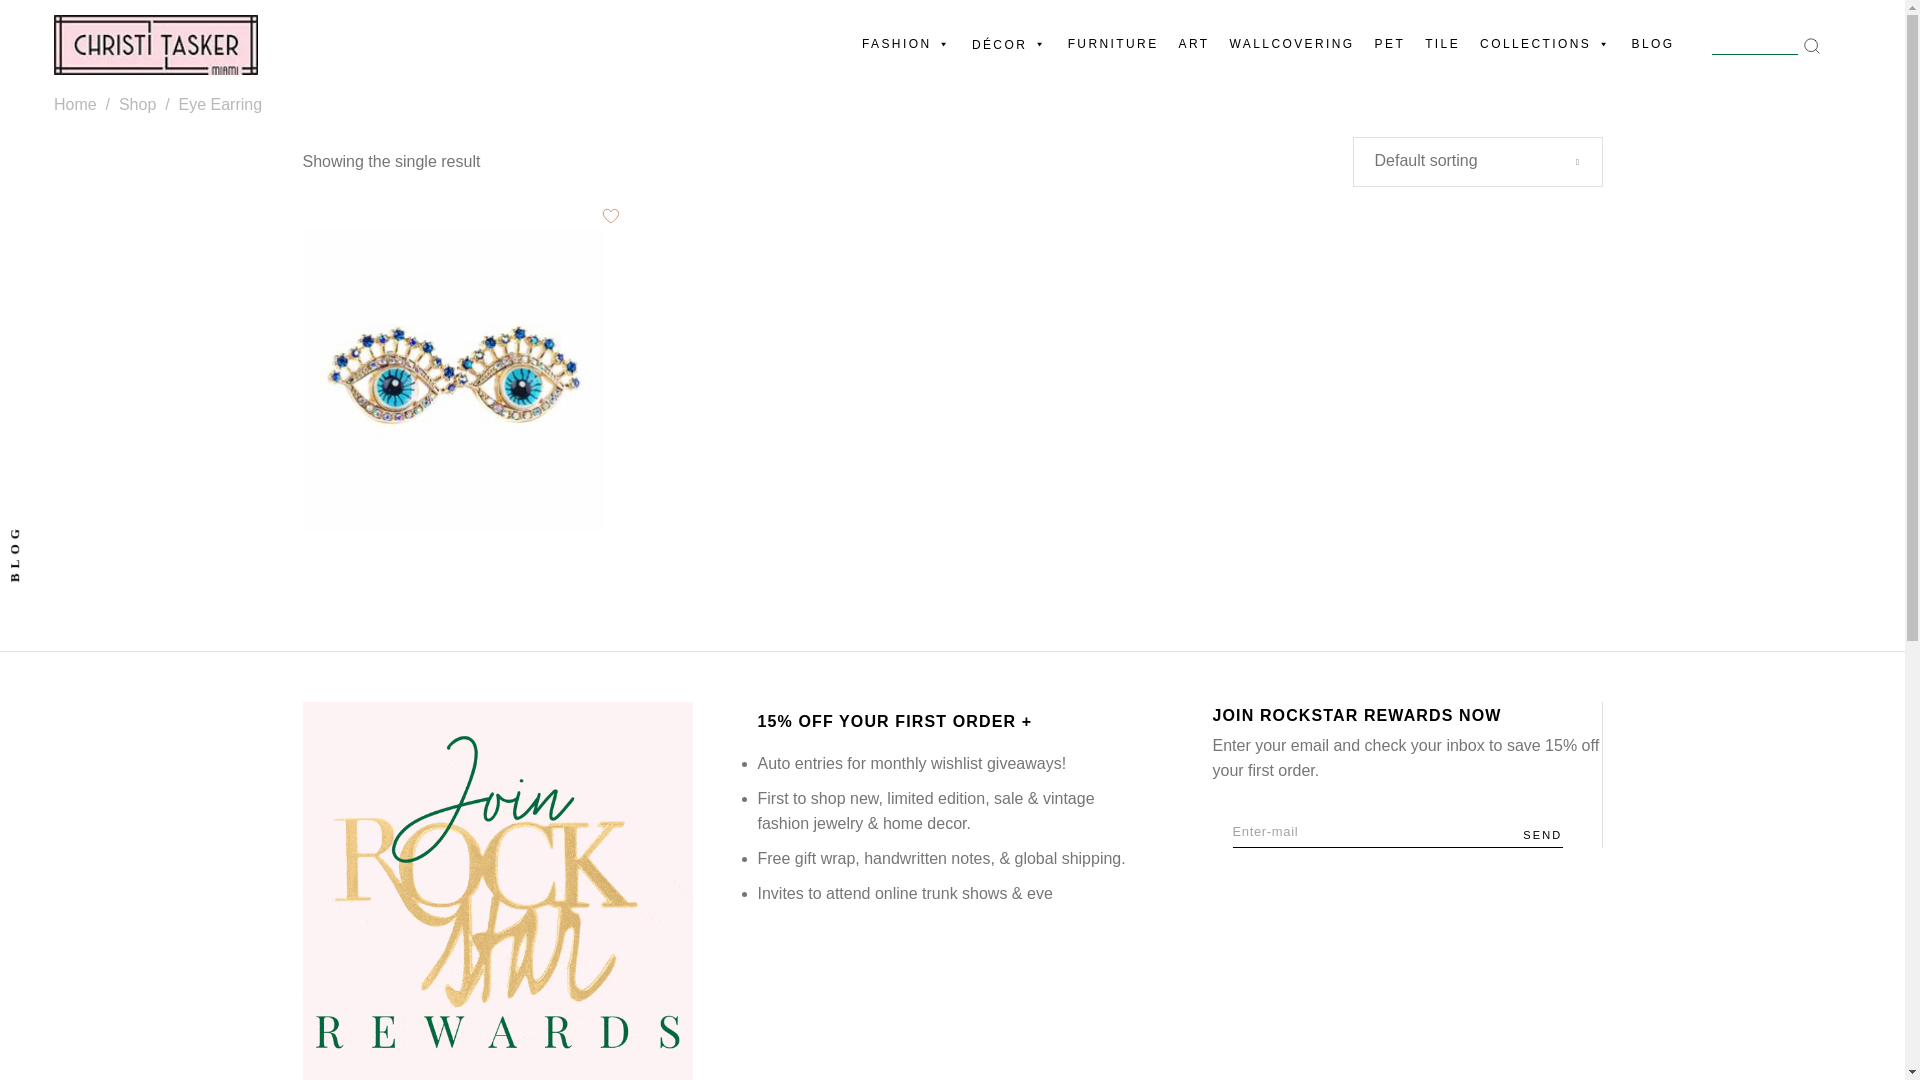 The image size is (1920, 1080). Describe the element at coordinates (1654, 43) in the screenshot. I see `BLOG` at that location.